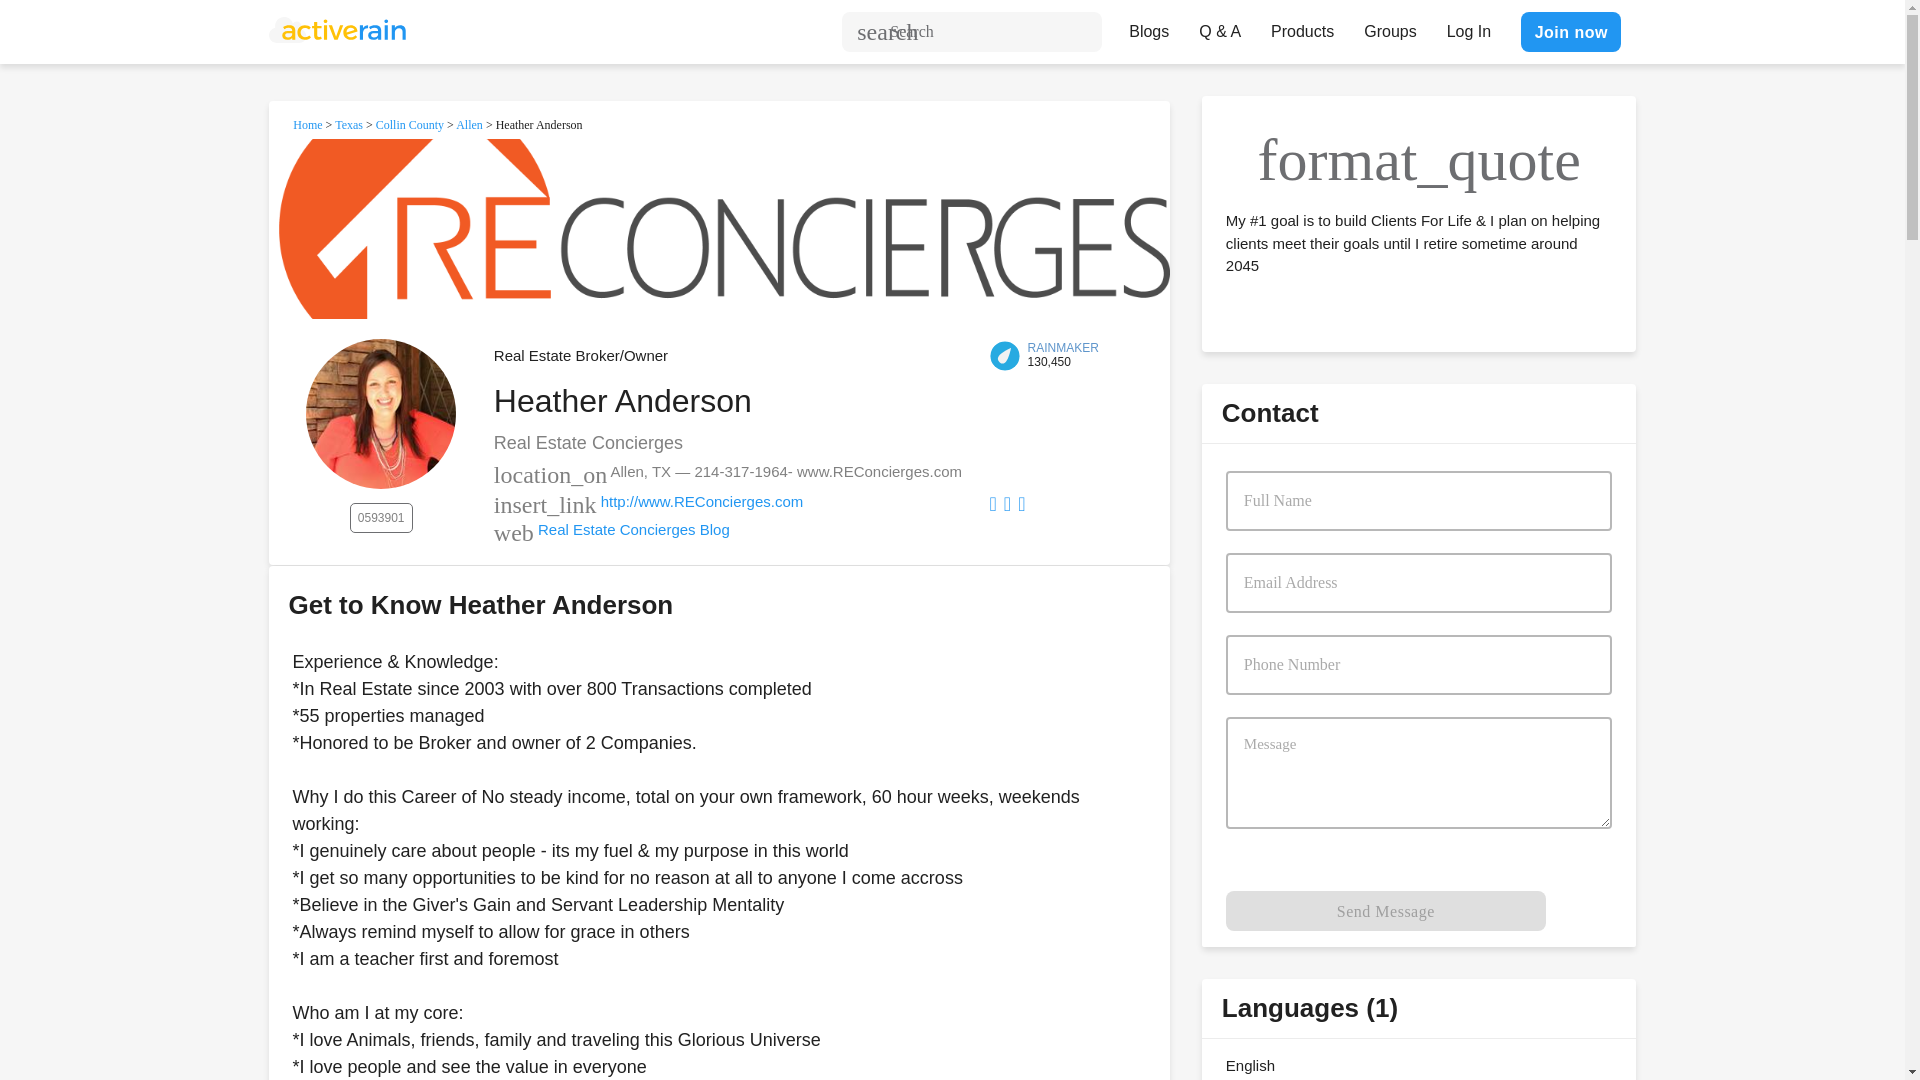  What do you see at coordinates (611, 528) in the screenshot?
I see `web Real Estate Concierges Blog` at bounding box center [611, 528].